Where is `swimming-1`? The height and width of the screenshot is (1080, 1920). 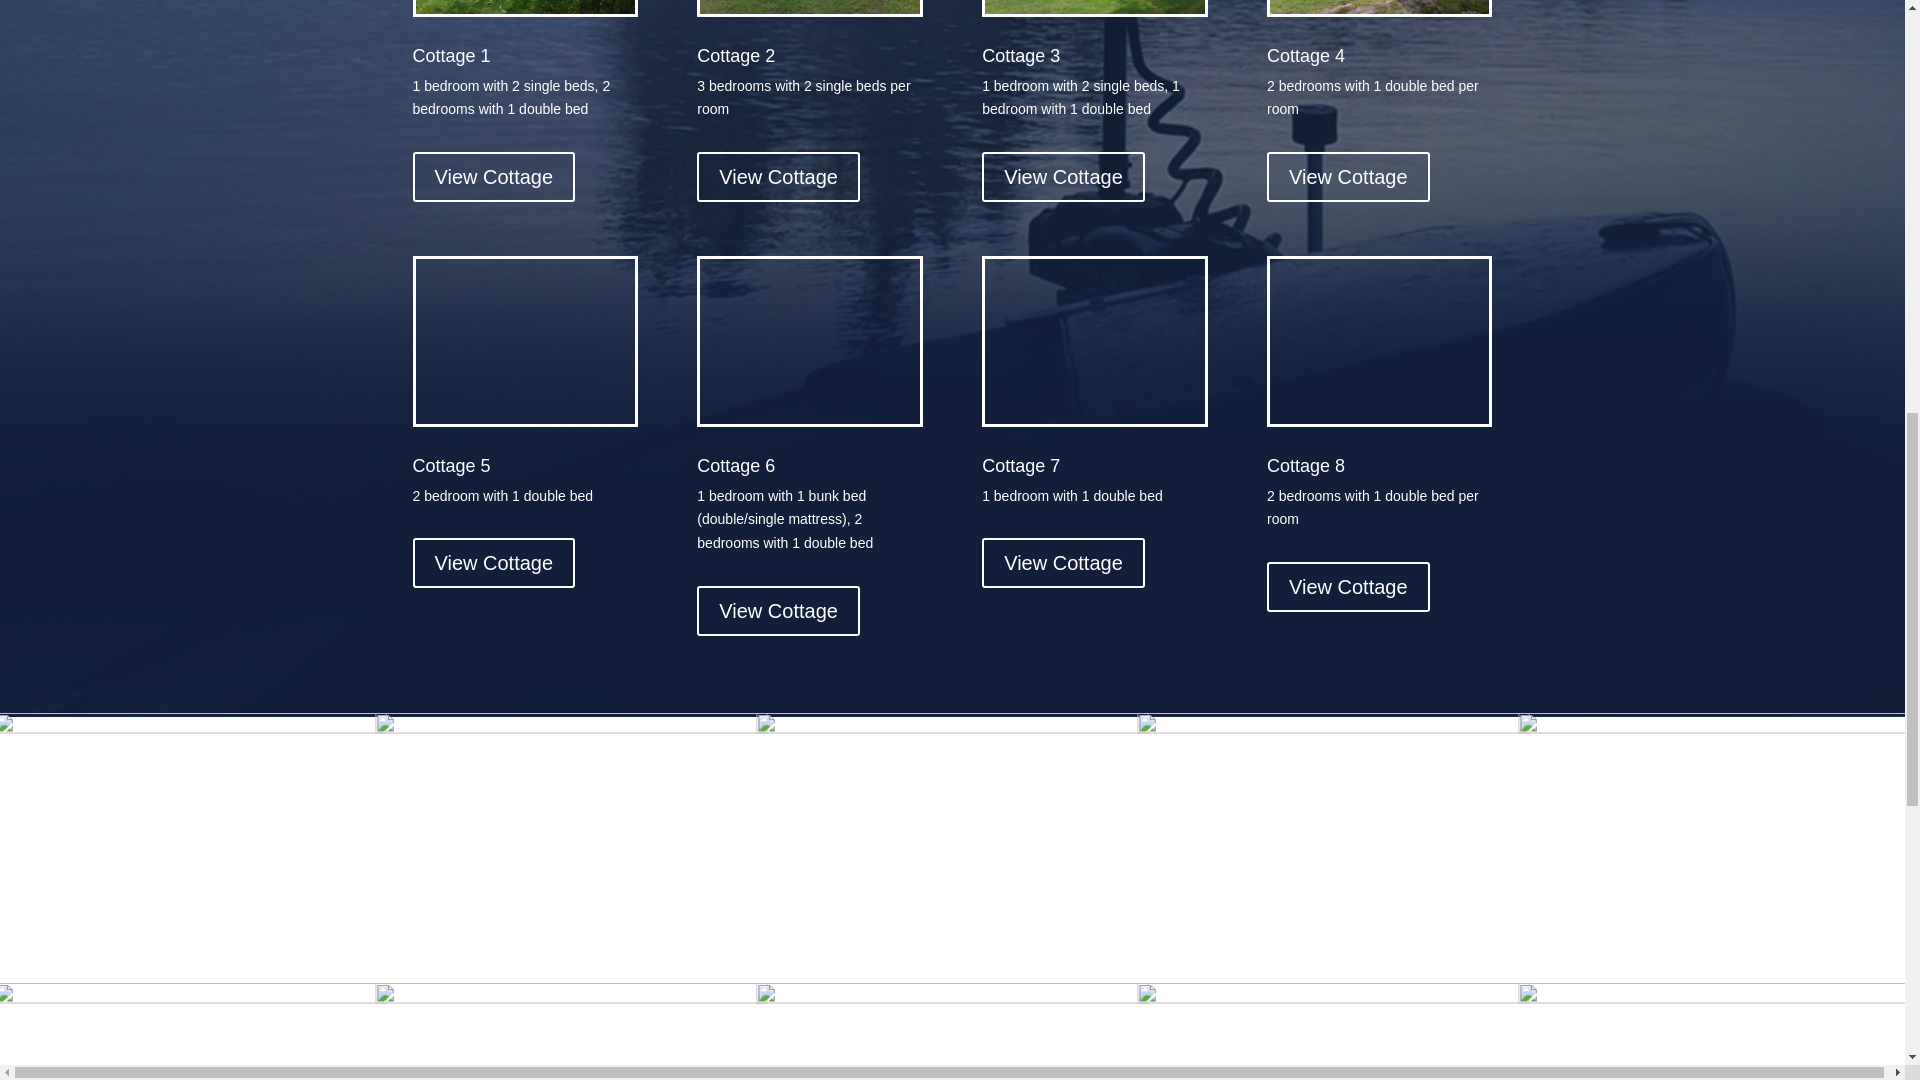 swimming-1 is located at coordinates (571, 1001).